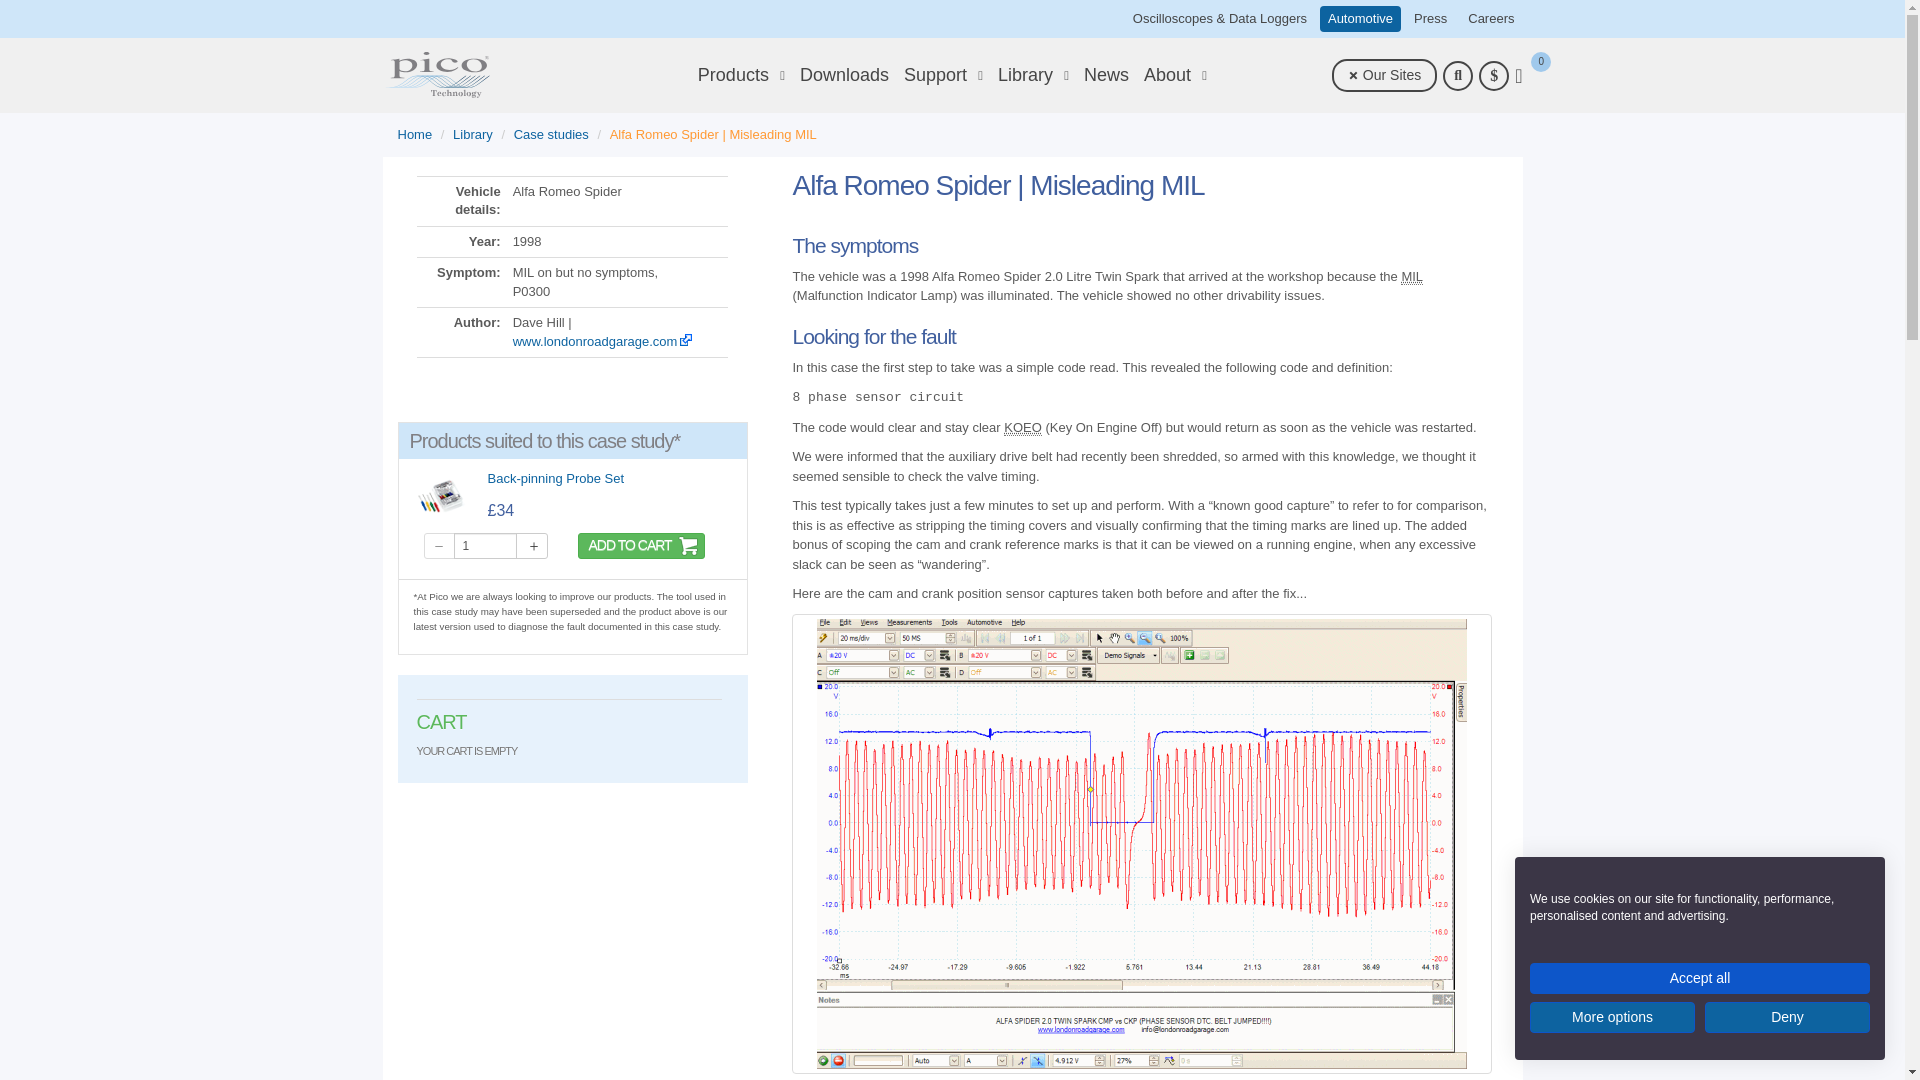 The image size is (1920, 1080). I want to click on Careers, so click(1490, 19).